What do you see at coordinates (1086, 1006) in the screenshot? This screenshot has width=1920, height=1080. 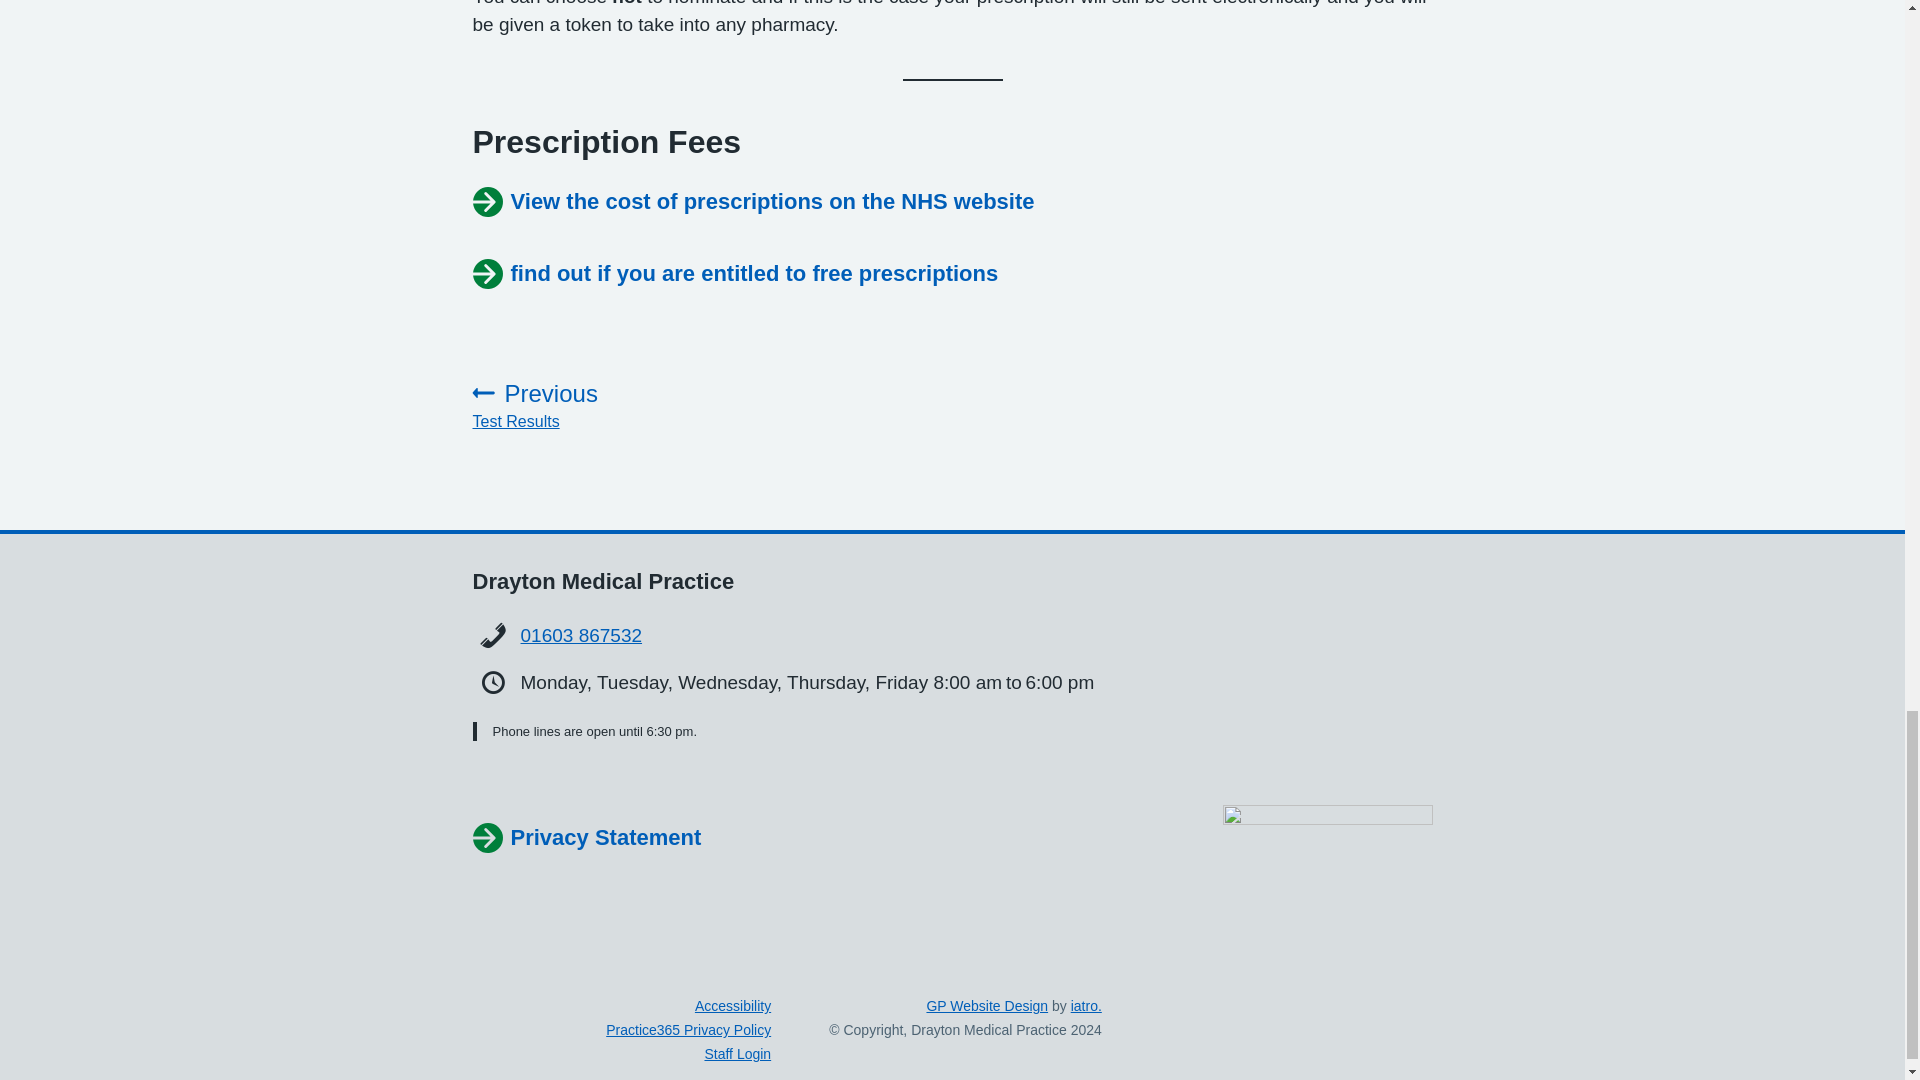 I see `Practice365 Privacy Policy` at bounding box center [1086, 1006].